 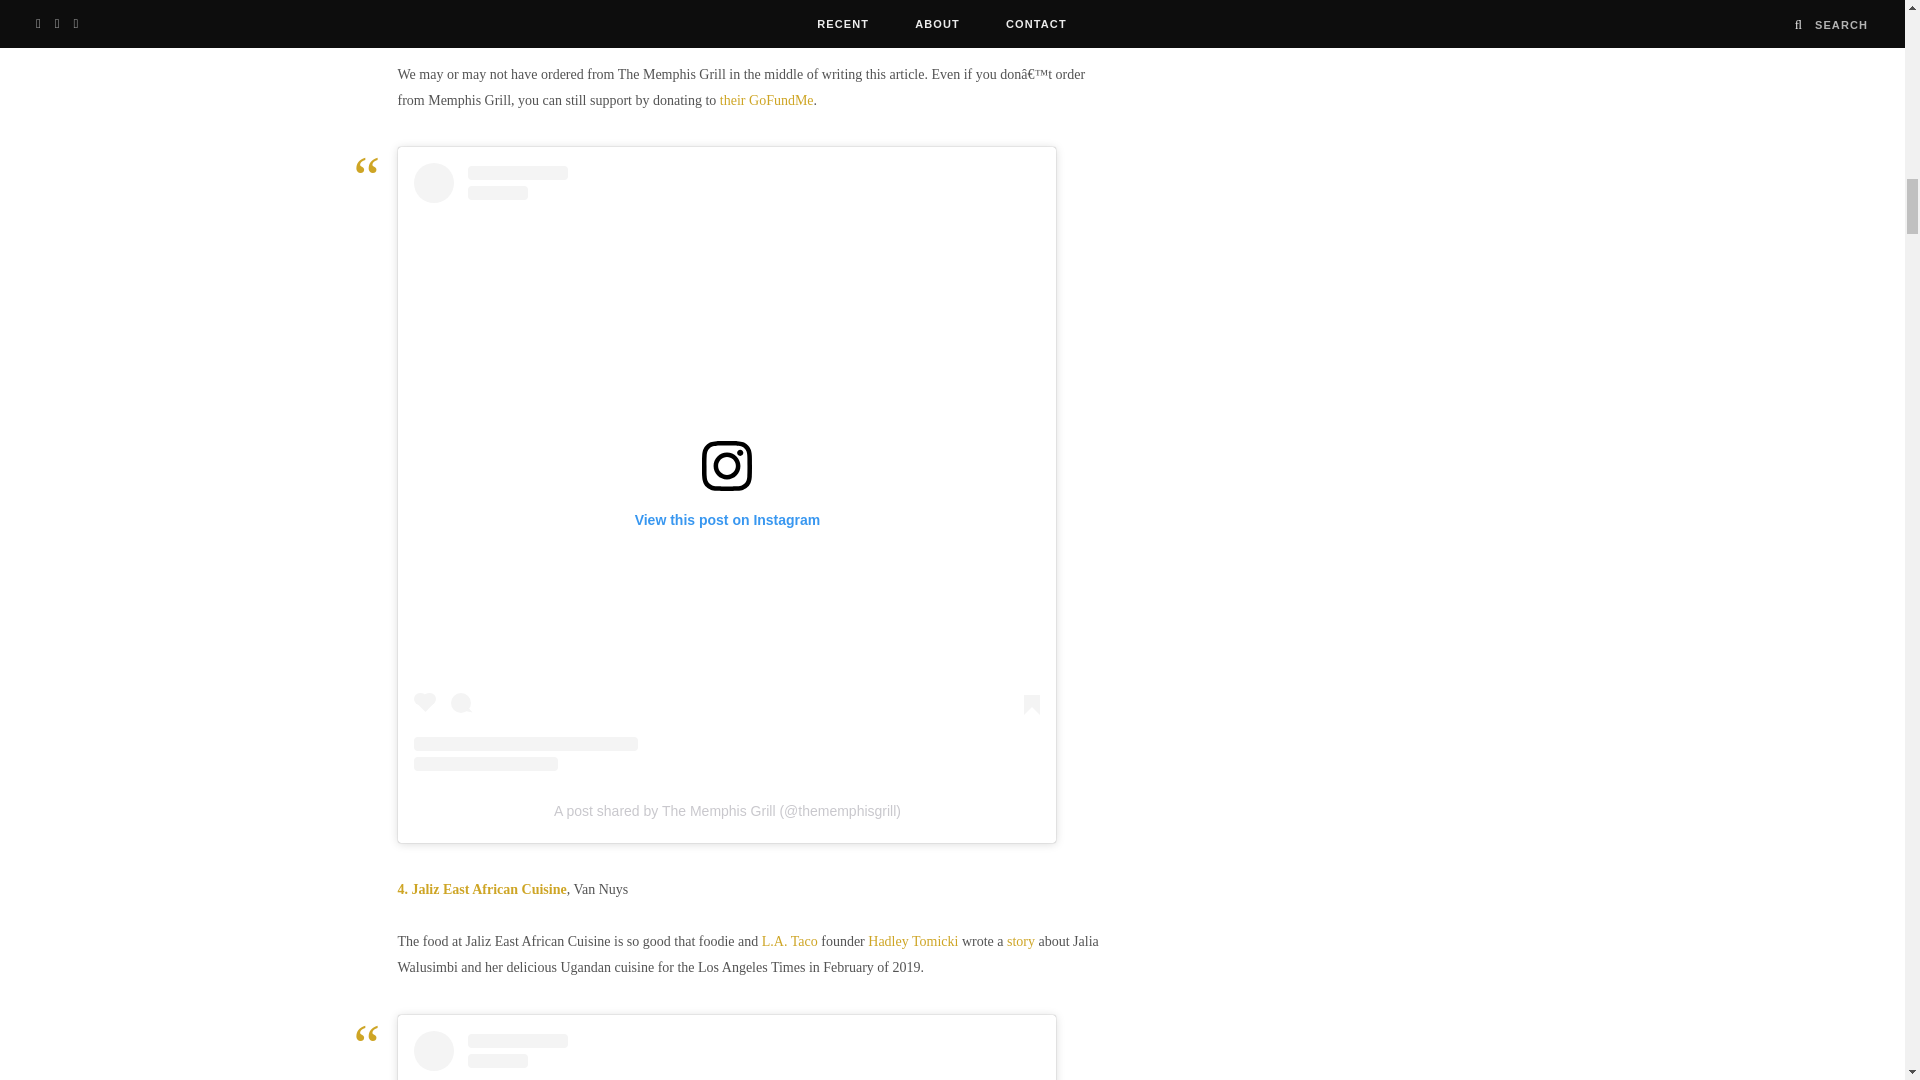 I want to click on story, so click(x=1020, y=942).